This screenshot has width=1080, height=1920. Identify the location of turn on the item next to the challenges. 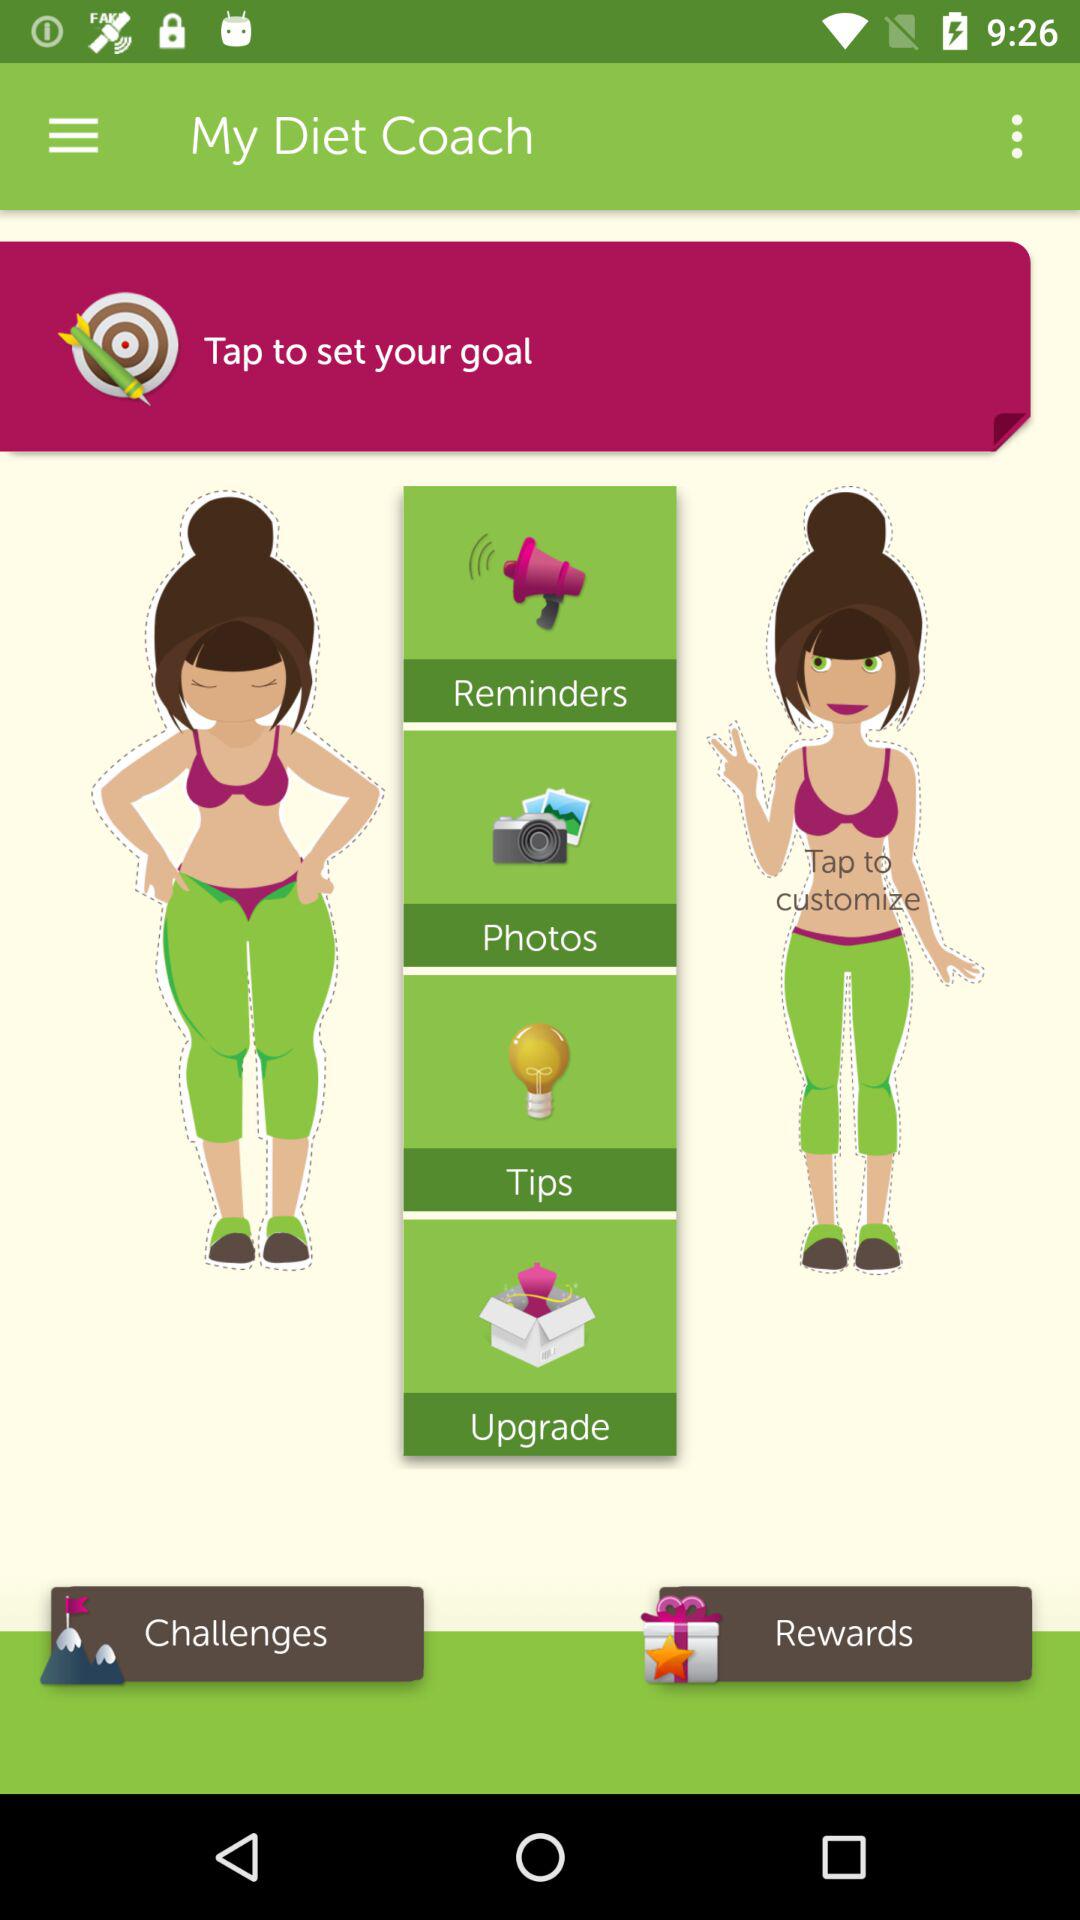
(844, 1640).